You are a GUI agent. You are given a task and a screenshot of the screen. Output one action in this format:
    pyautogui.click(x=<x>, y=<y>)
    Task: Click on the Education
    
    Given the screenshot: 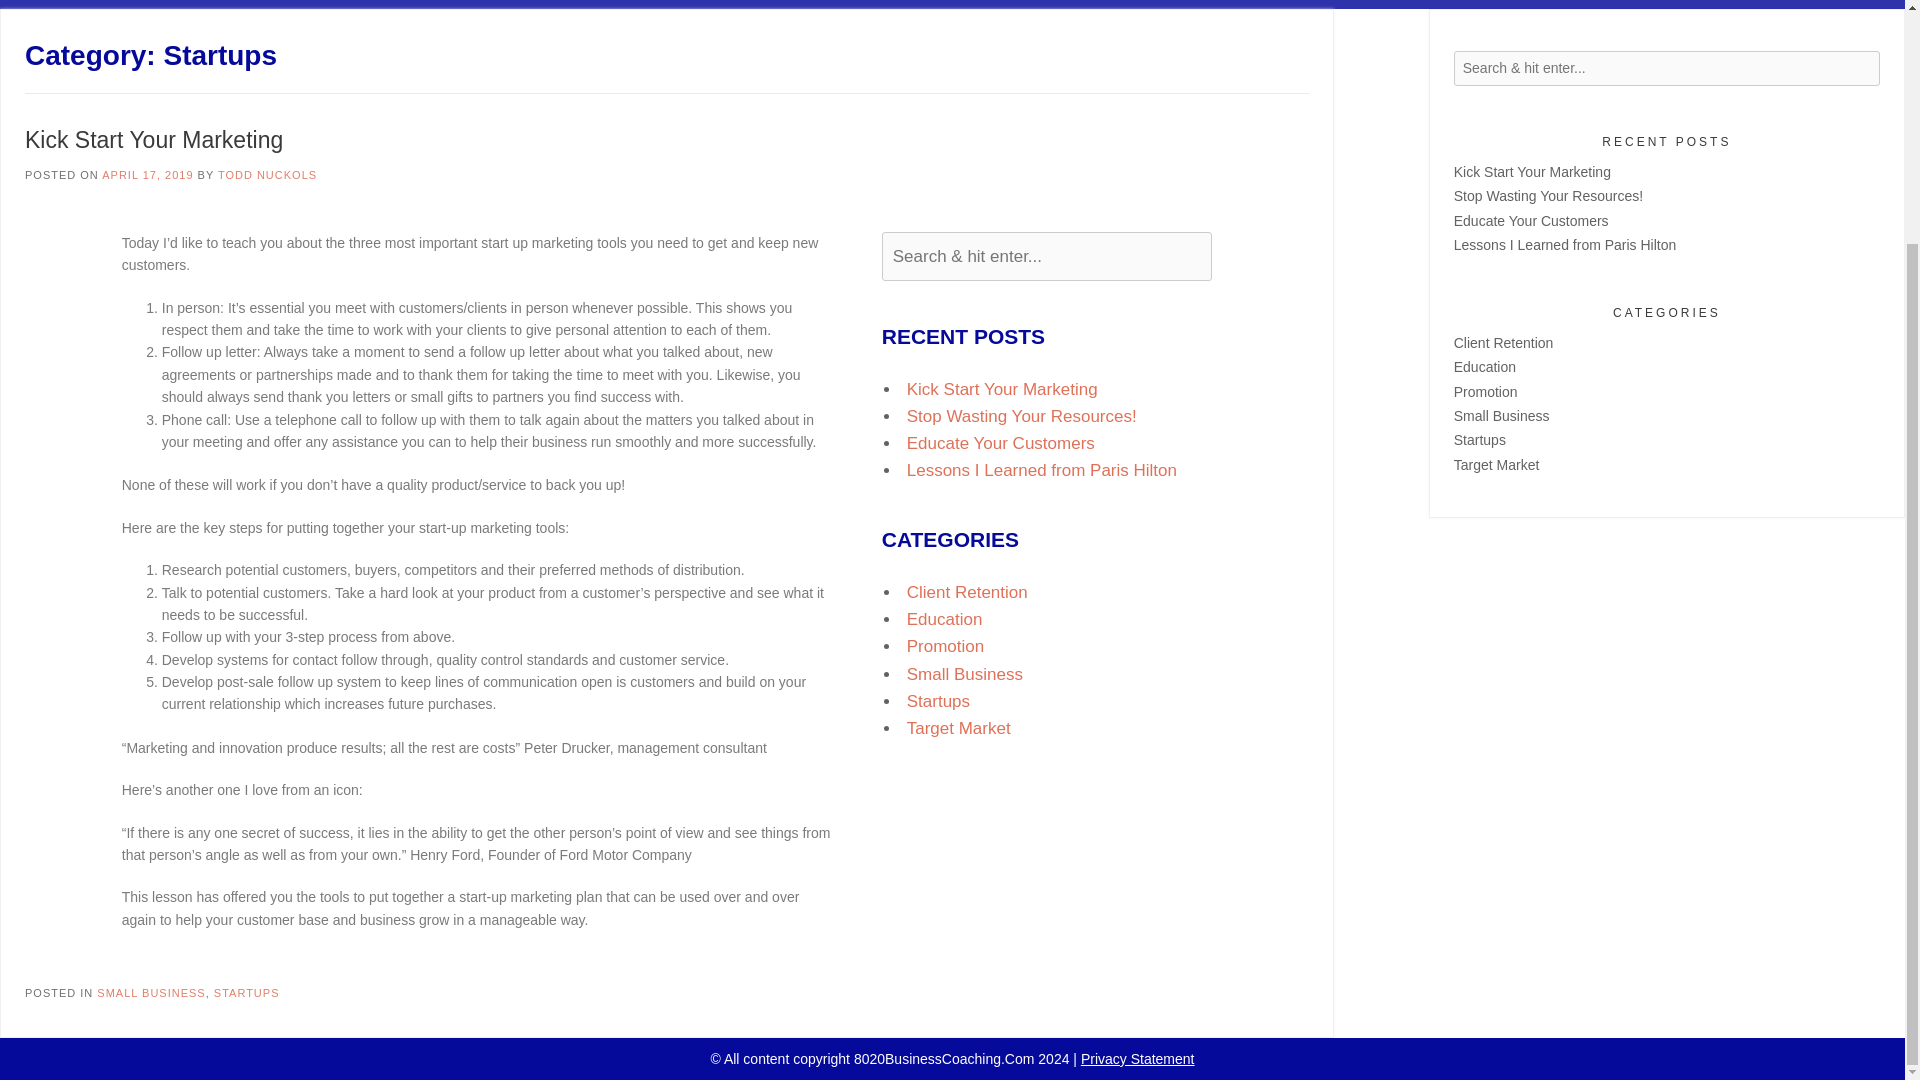 What is the action you would take?
    pyautogui.click(x=944, y=619)
    